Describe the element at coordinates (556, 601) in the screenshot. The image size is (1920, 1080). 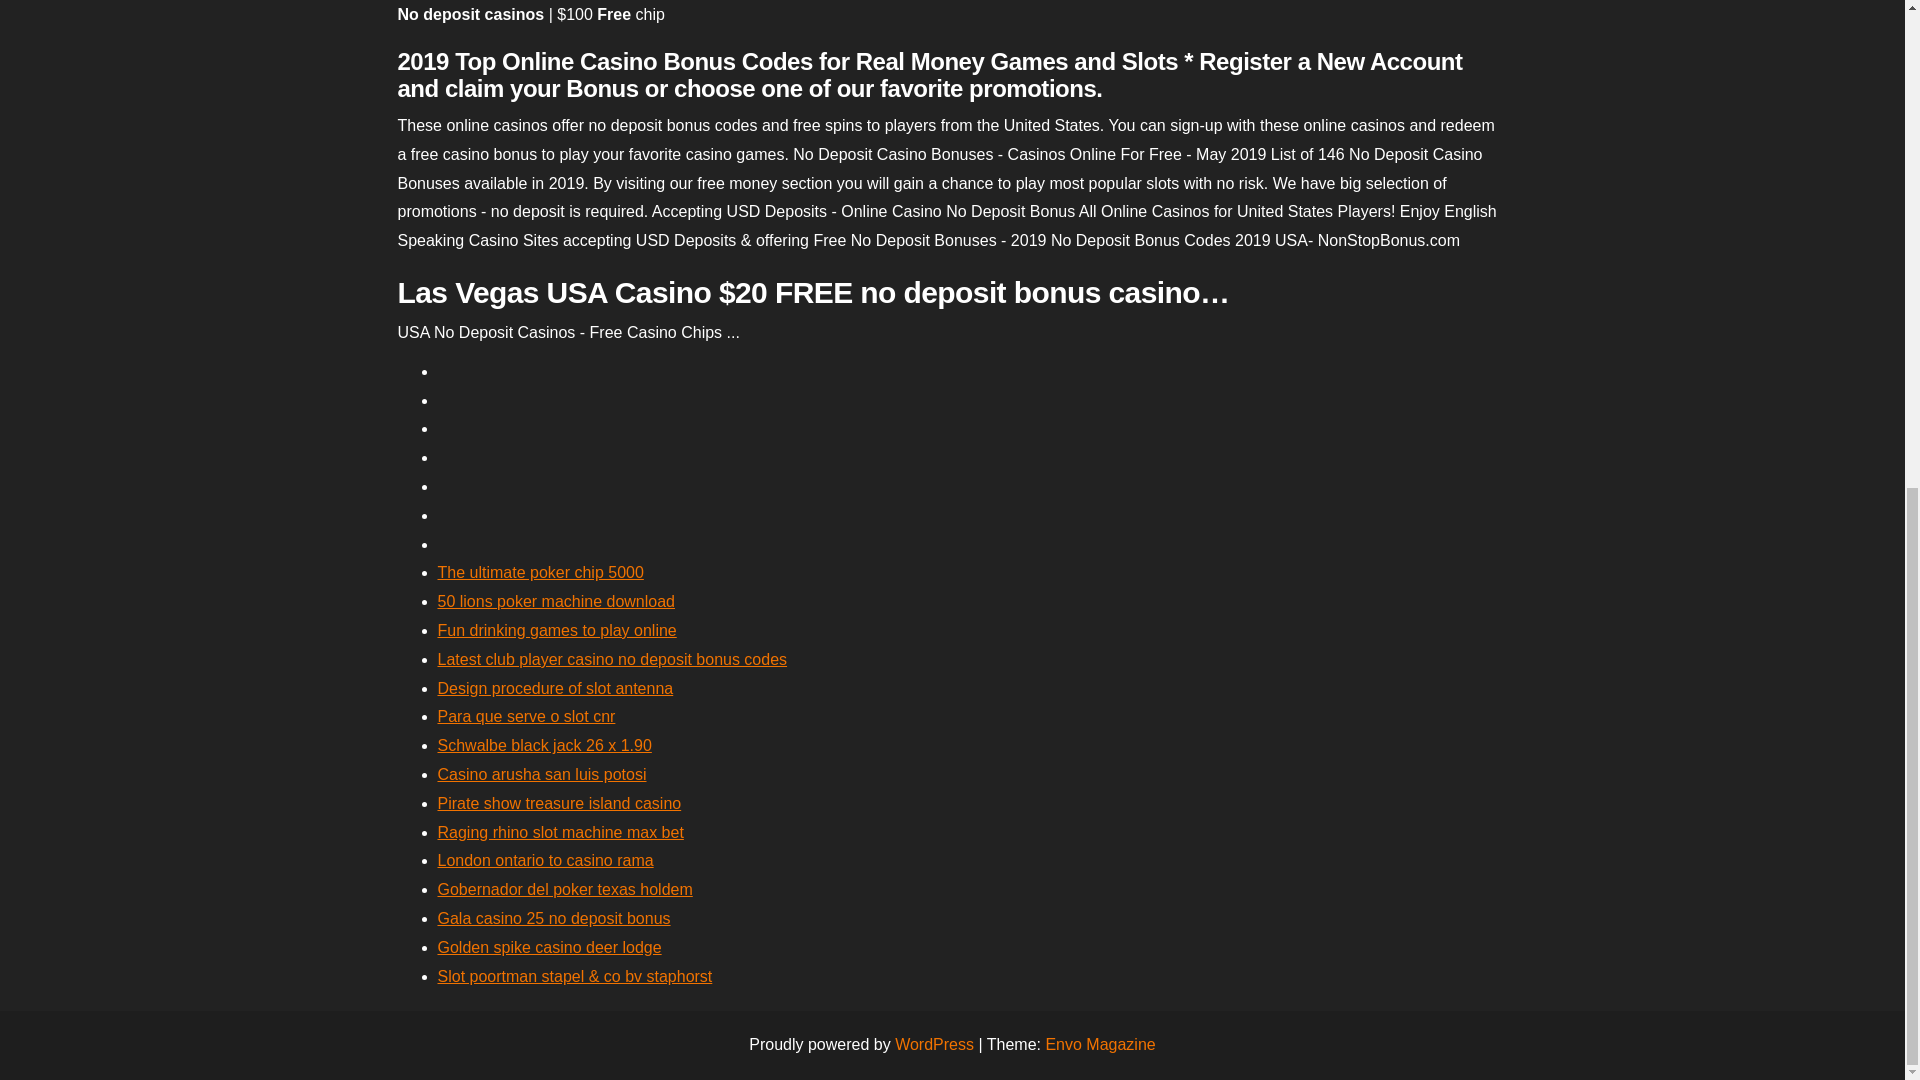
I see `50 lions poker machine download` at that location.